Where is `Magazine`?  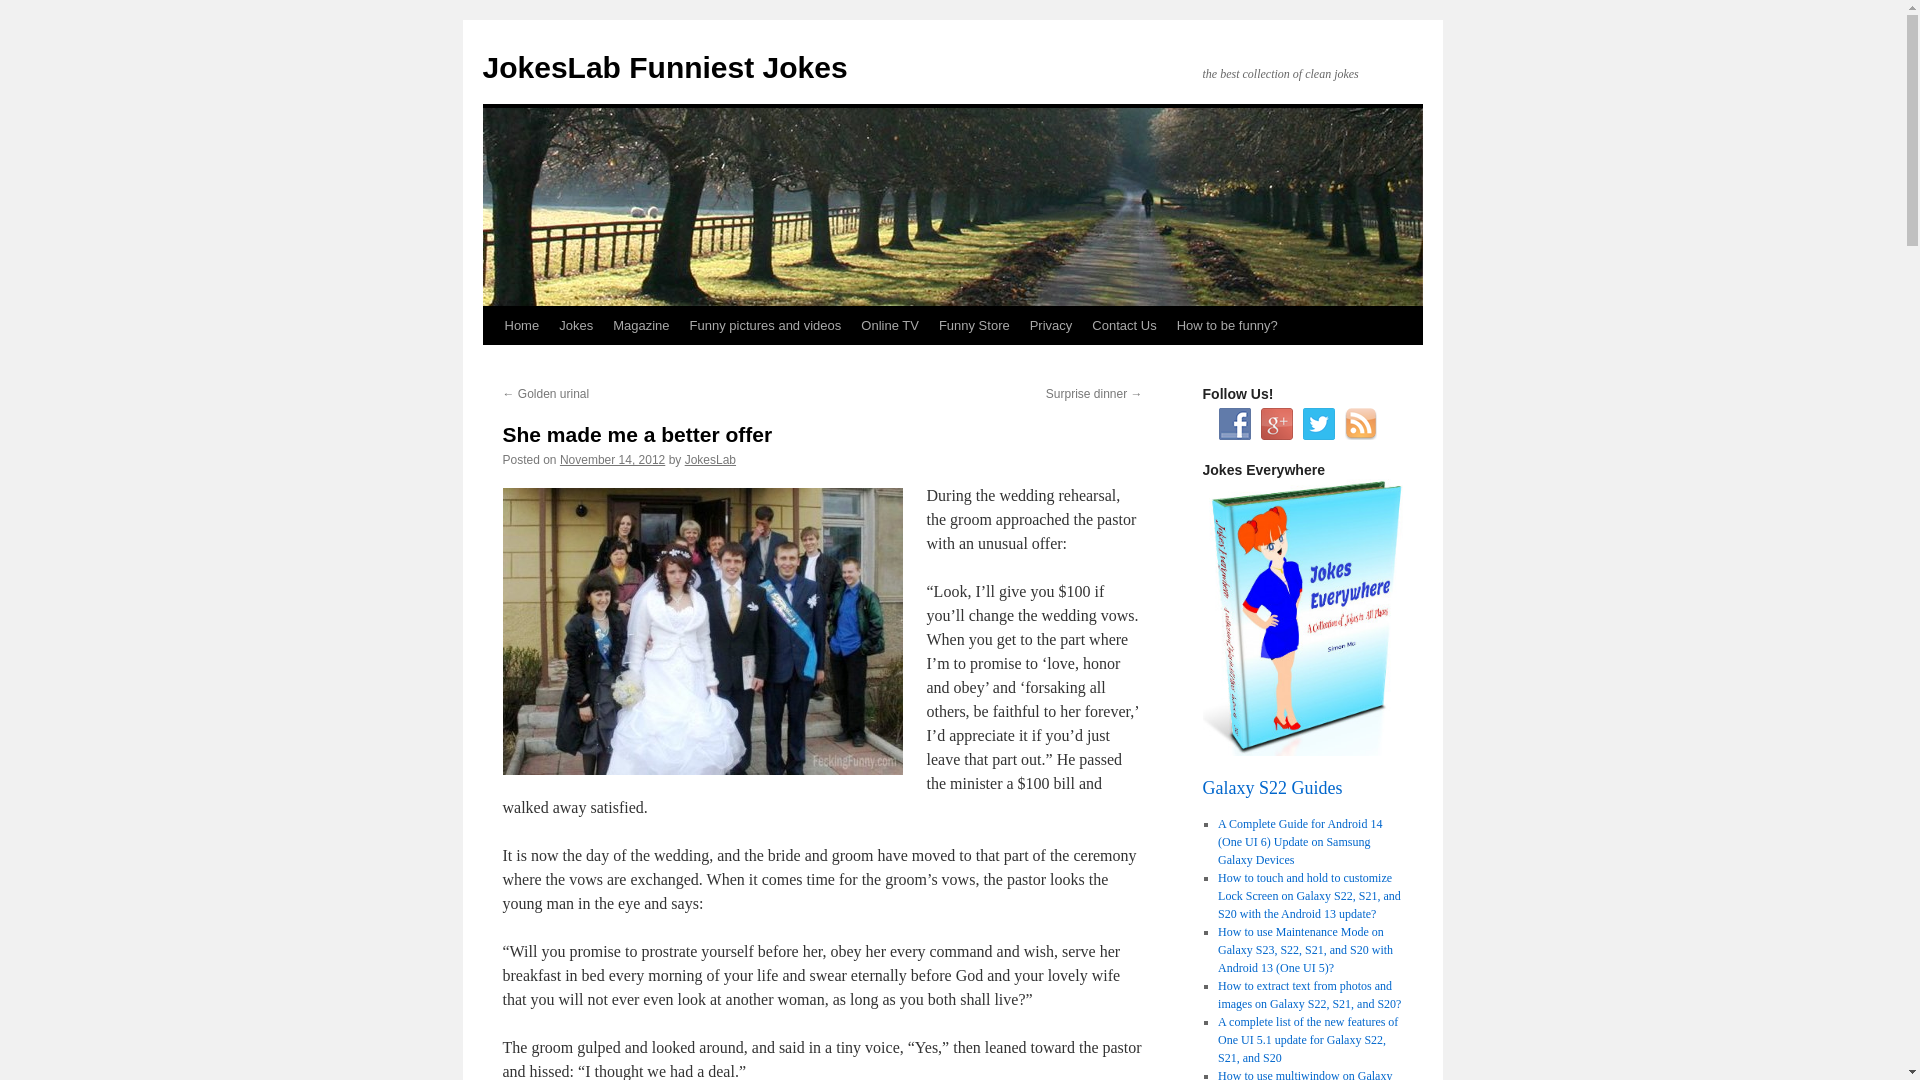
Magazine is located at coordinates (640, 325).